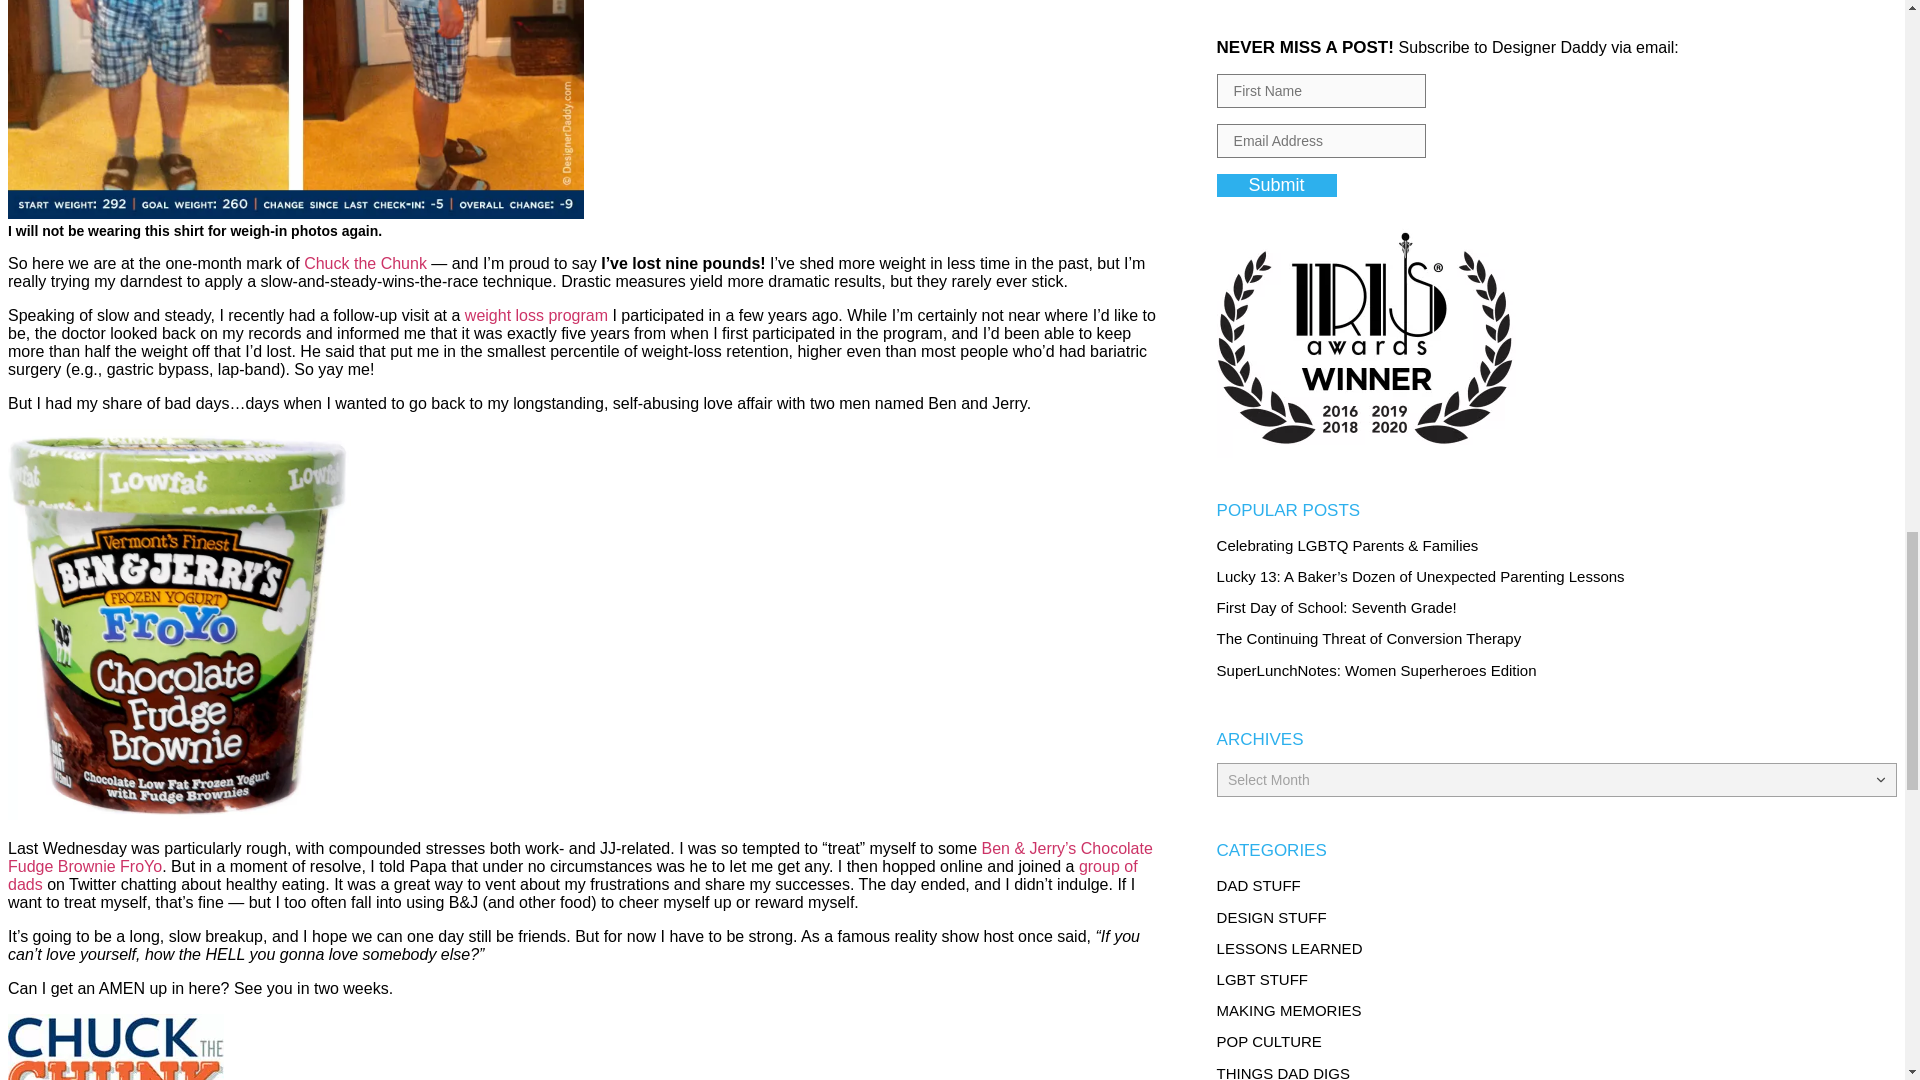 This screenshot has width=1920, height=1080. Describe the element at coordinates (364, 263) in the screenshot. I see `Chuck the Chunk` at that location.